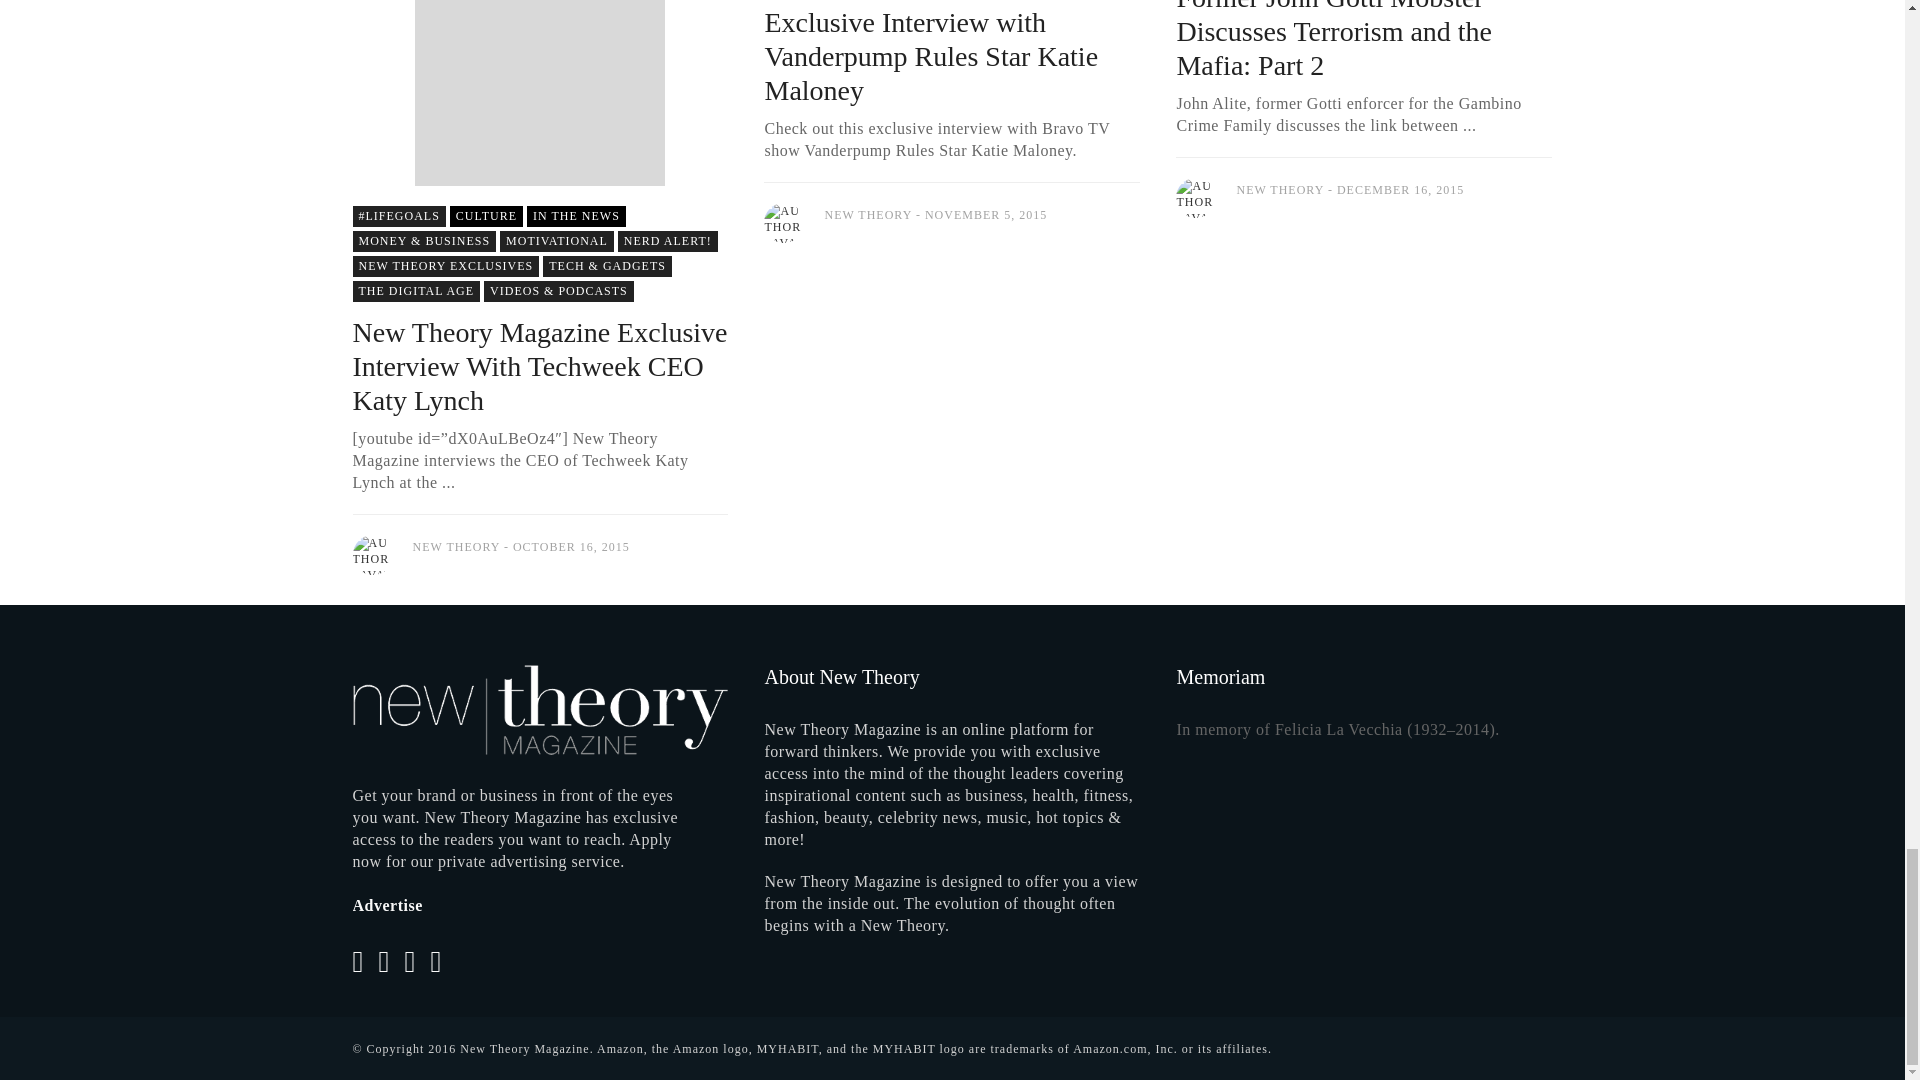 This screenshot has width=1920, height=1080. What do you see at coordinates (558, 291) in the screenshot?
I see `View all posts in 922` at bounding box center [558, 291].